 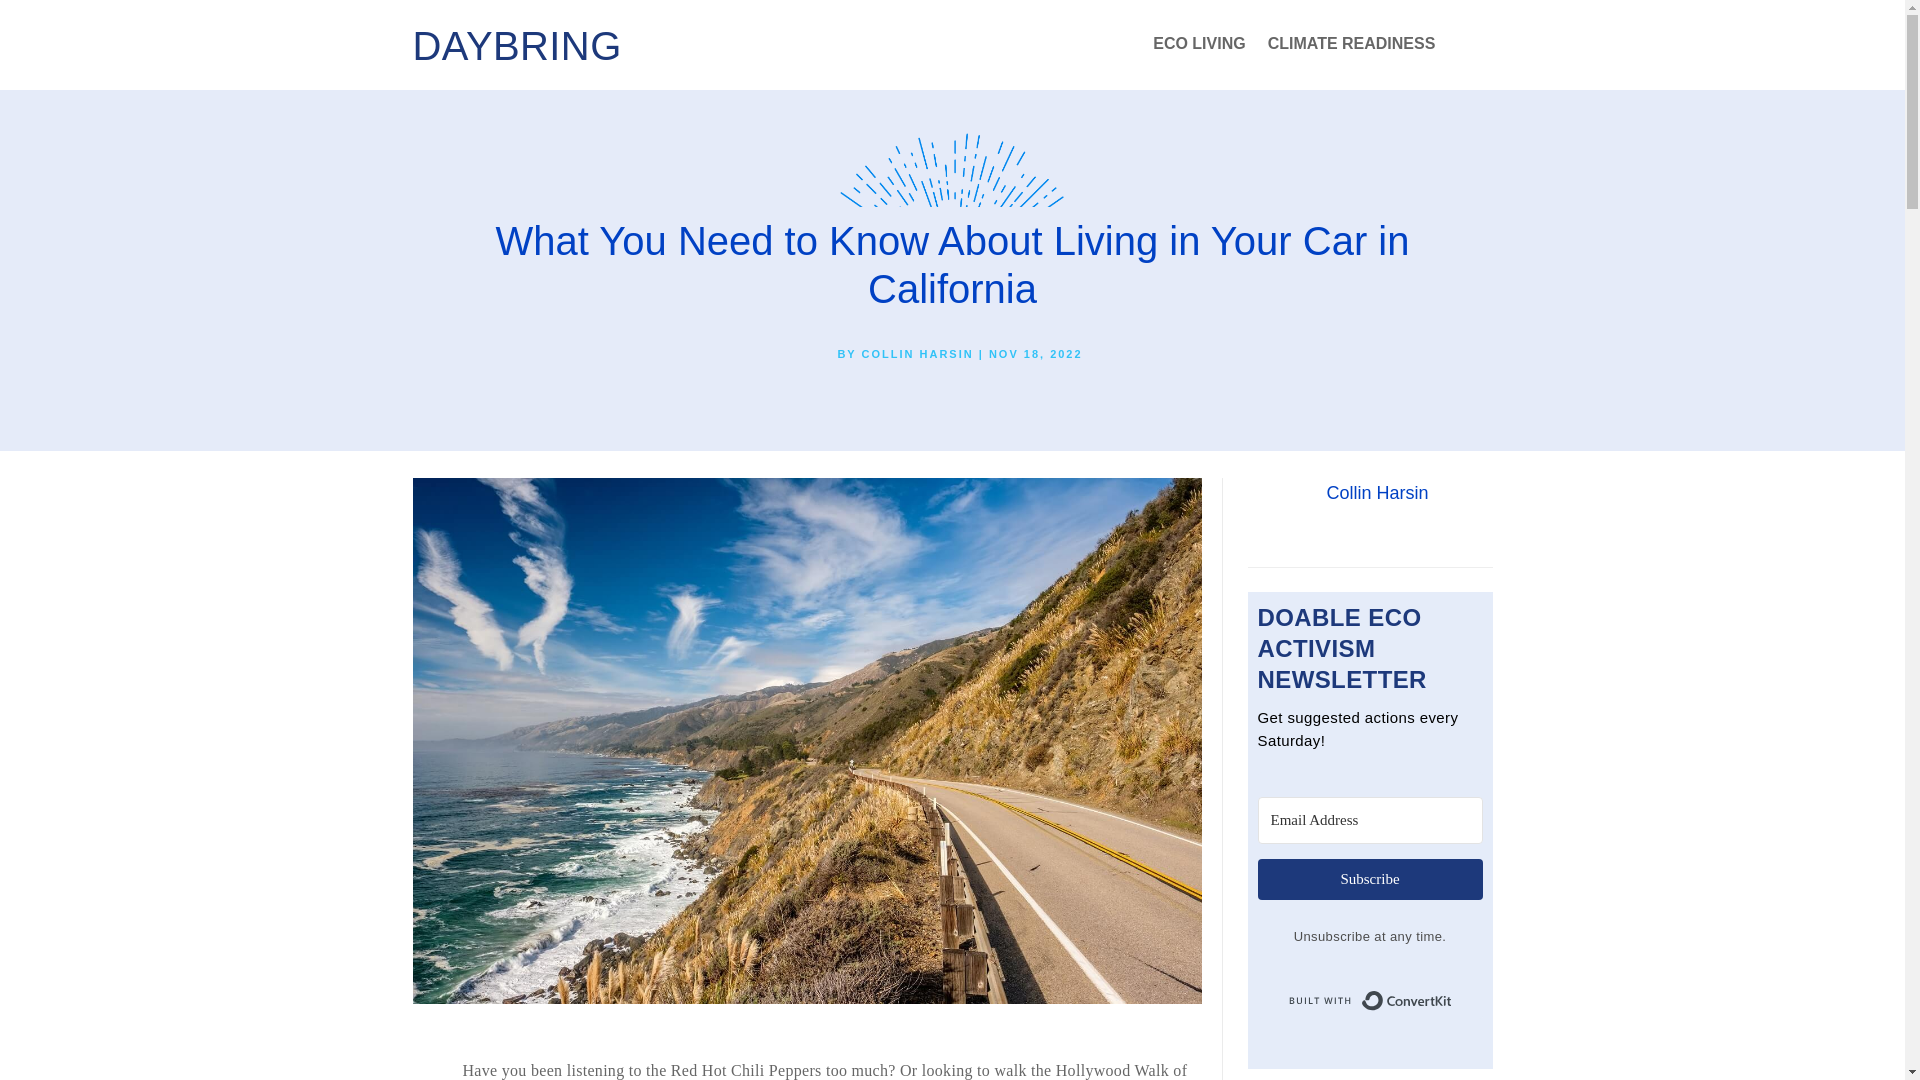 I want to click on CLIMATE READINESS, so click(x=1352, y=48).